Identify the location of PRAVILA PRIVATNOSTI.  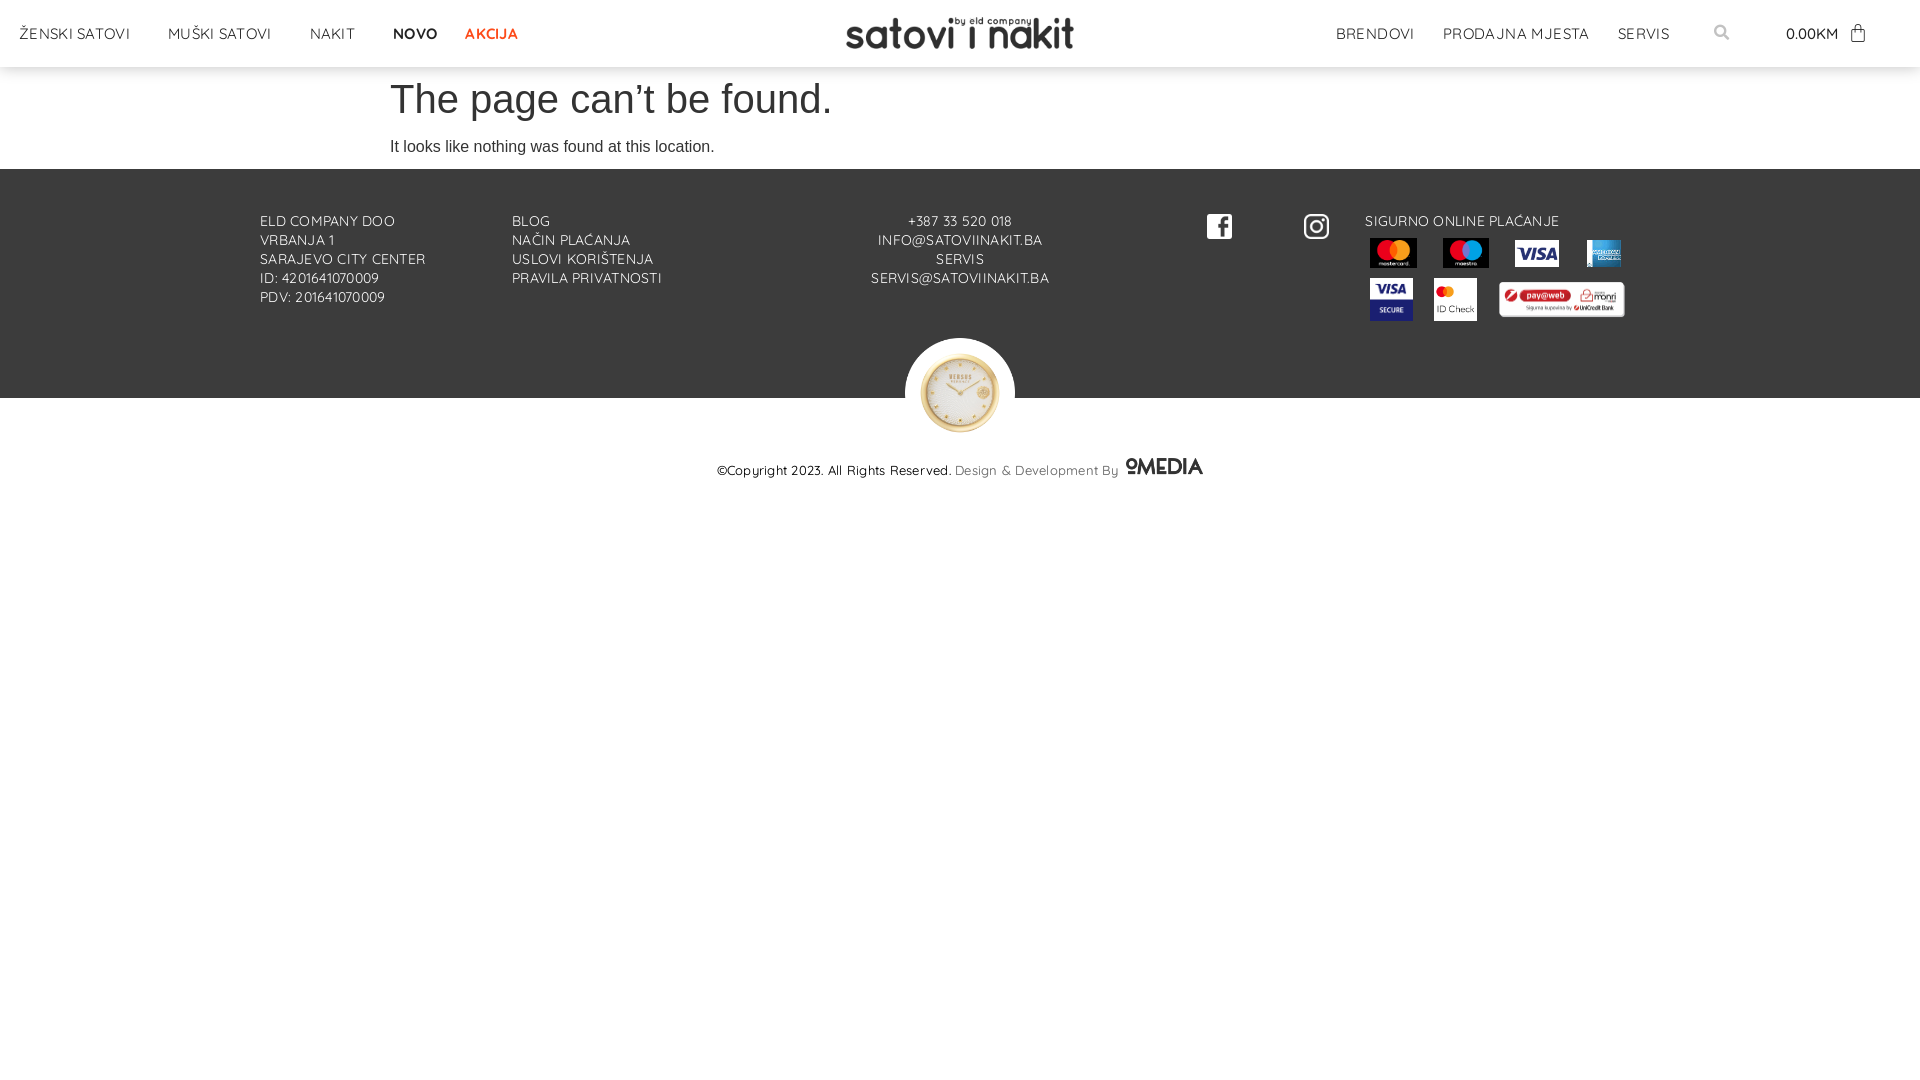
(587, 278).